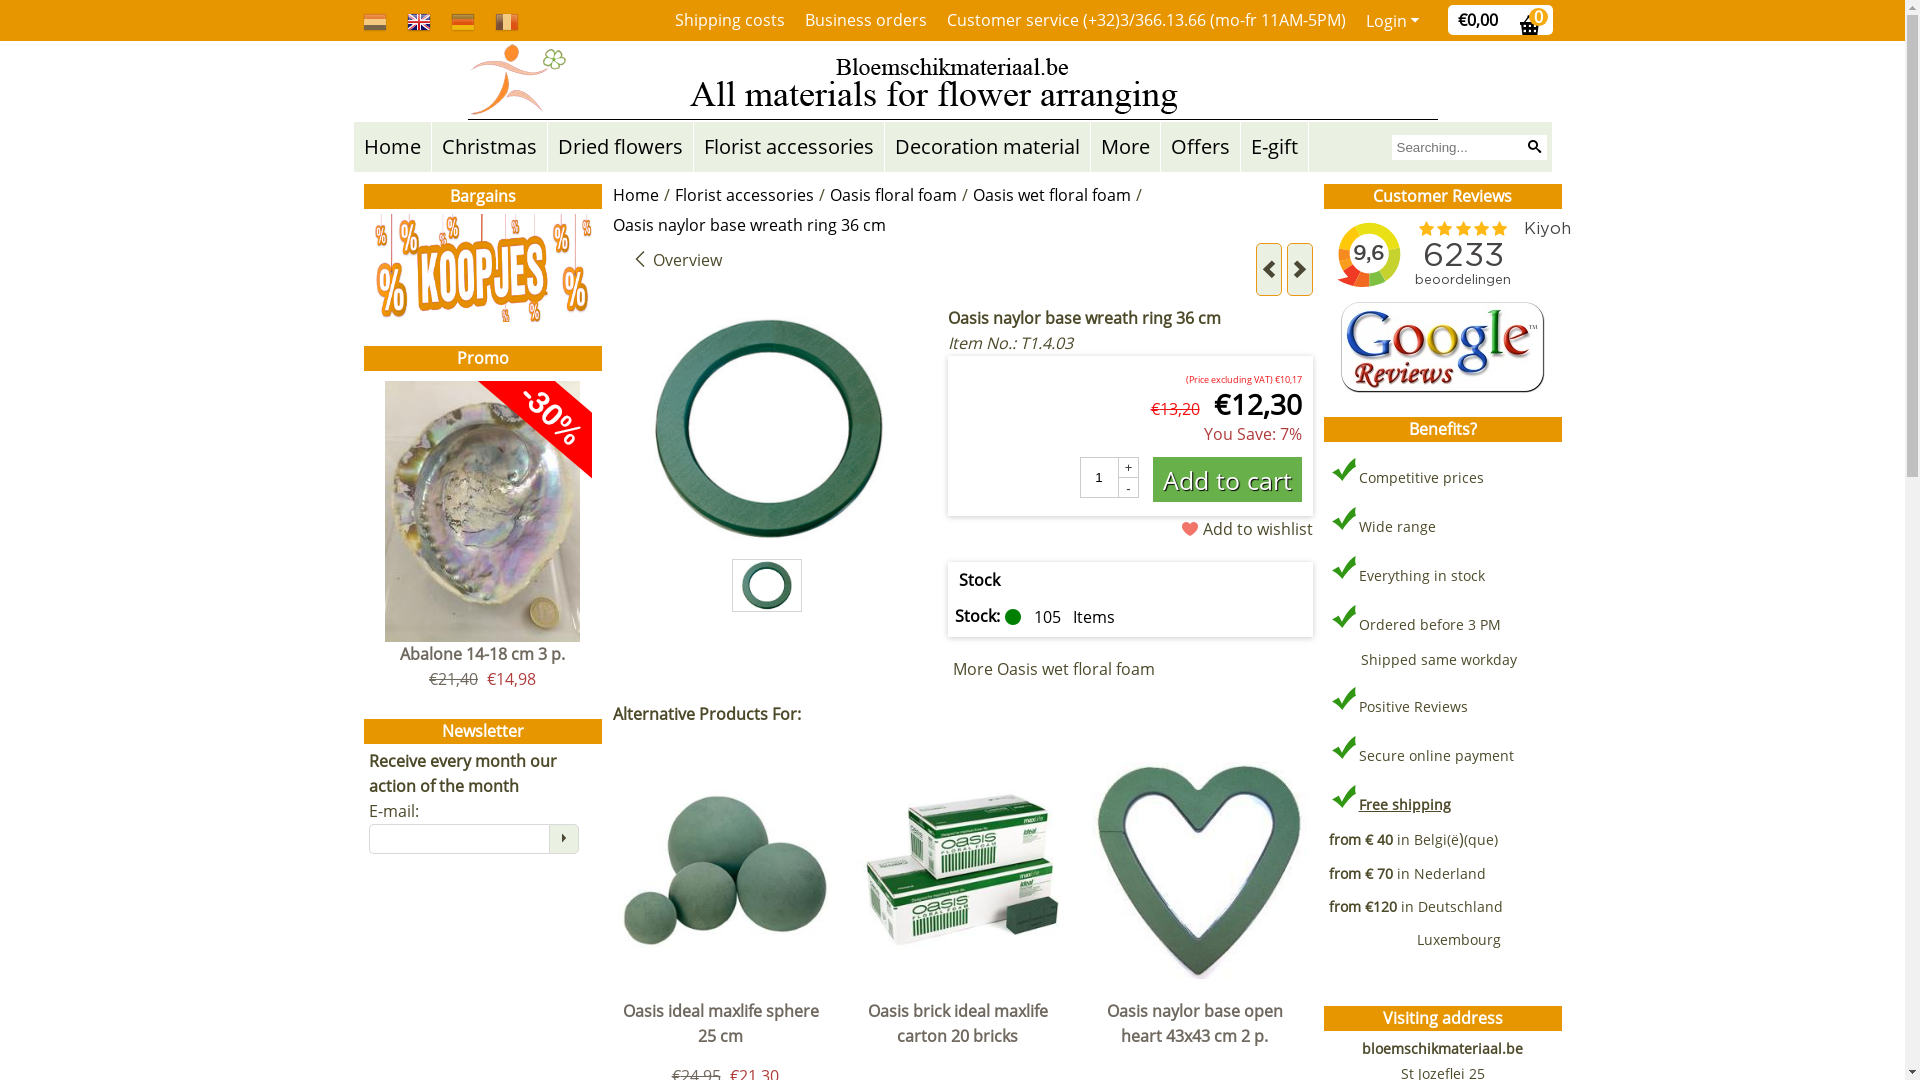  Describe the element at coordinates (1226, 480) in the screenshot. I see `Add to cart` at that location.